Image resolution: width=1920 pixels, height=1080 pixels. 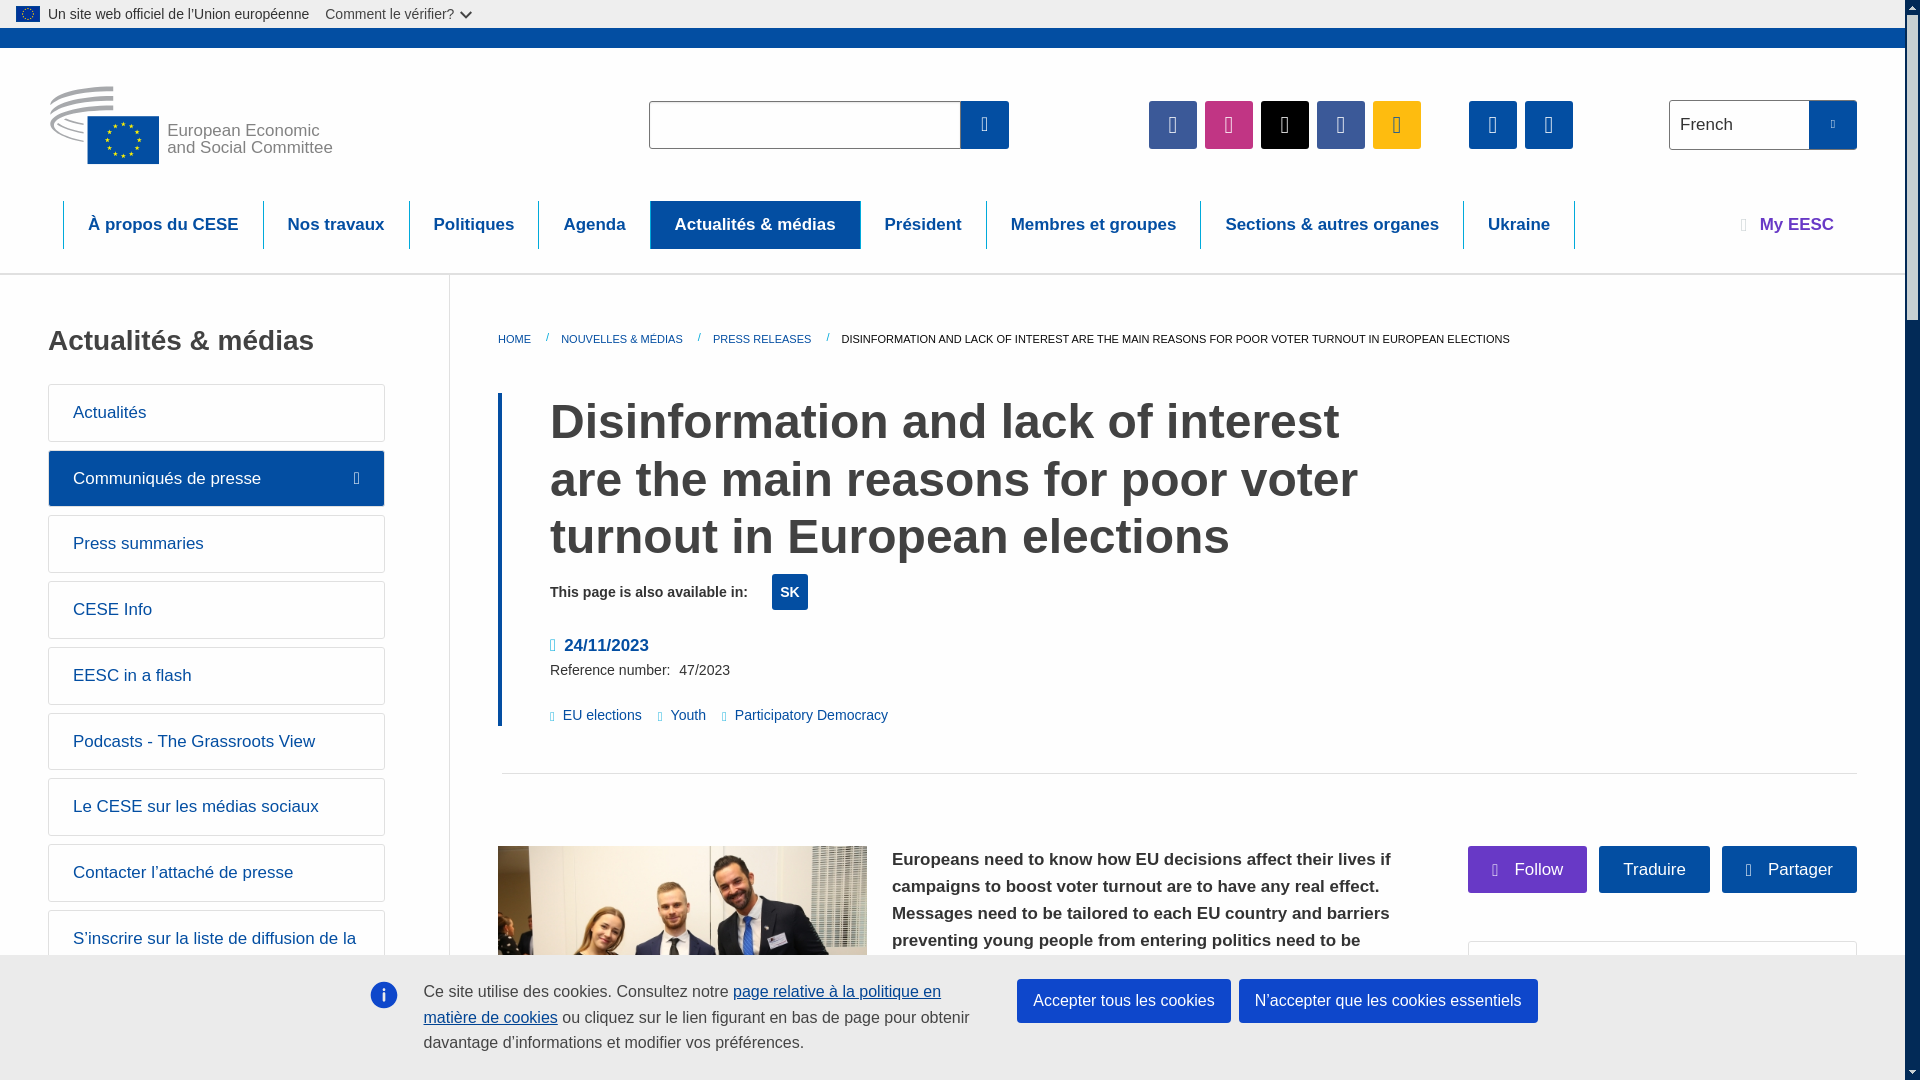 I want to click on Accepter tous les cookies, so click(x=1124, y=1000).